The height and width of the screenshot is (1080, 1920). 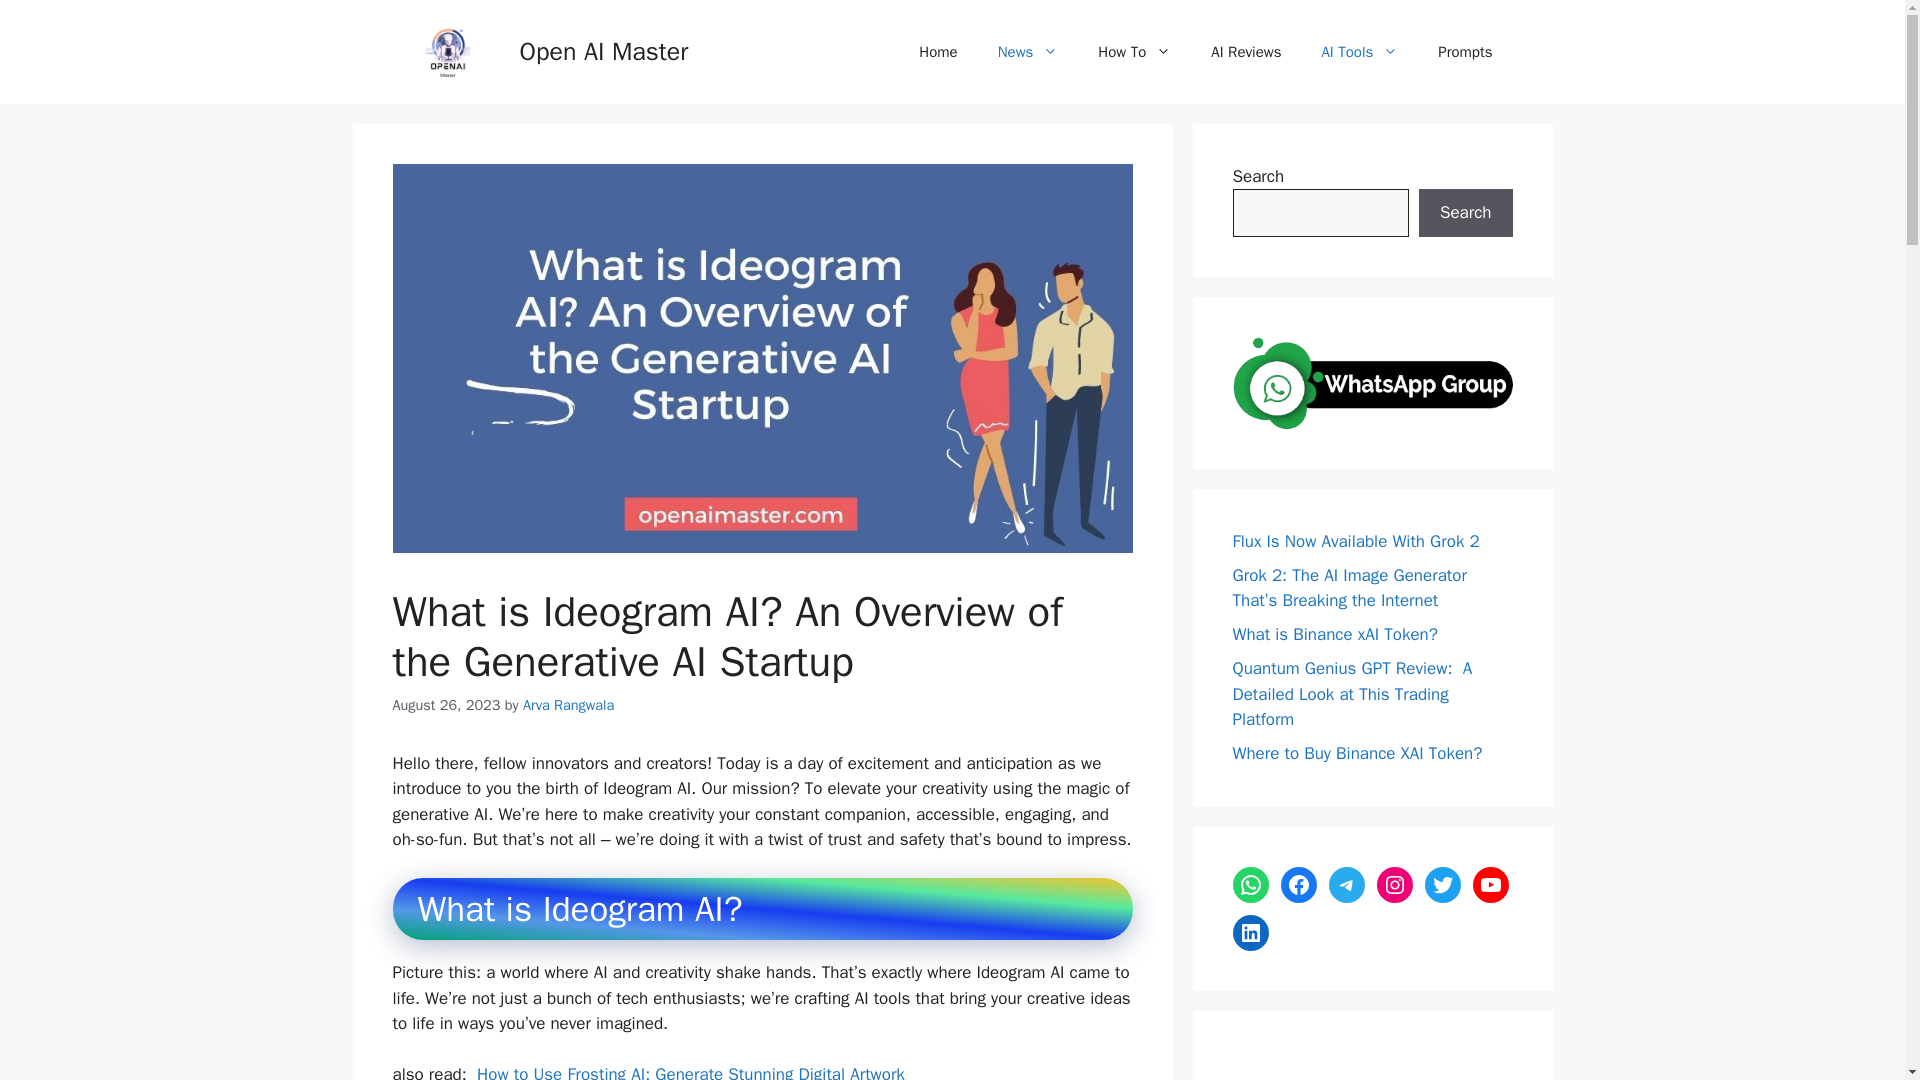 I want to click on  How to Use Frosting AI: Generate Stunning Digital Artwork, so click(x=688, y=1072).